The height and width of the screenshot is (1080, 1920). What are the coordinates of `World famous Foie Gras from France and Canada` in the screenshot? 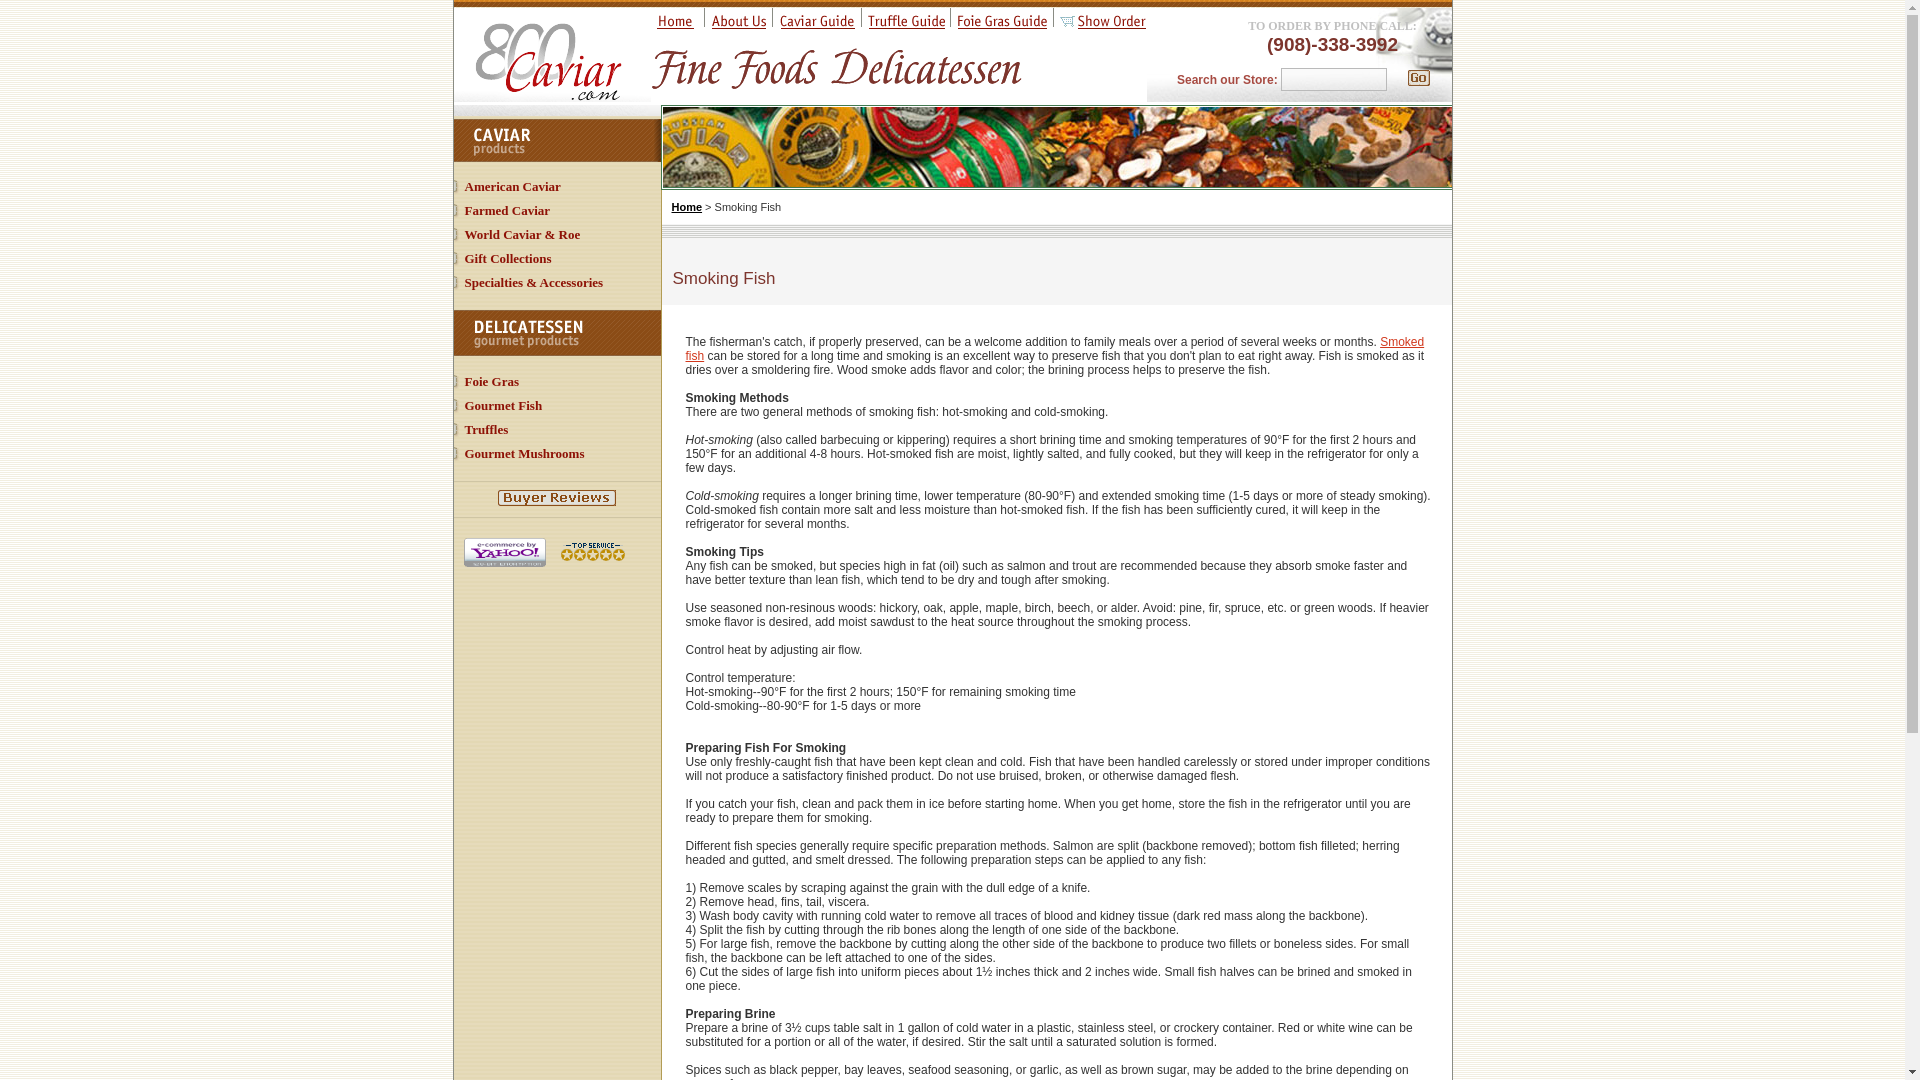 It's located at (491, 380).